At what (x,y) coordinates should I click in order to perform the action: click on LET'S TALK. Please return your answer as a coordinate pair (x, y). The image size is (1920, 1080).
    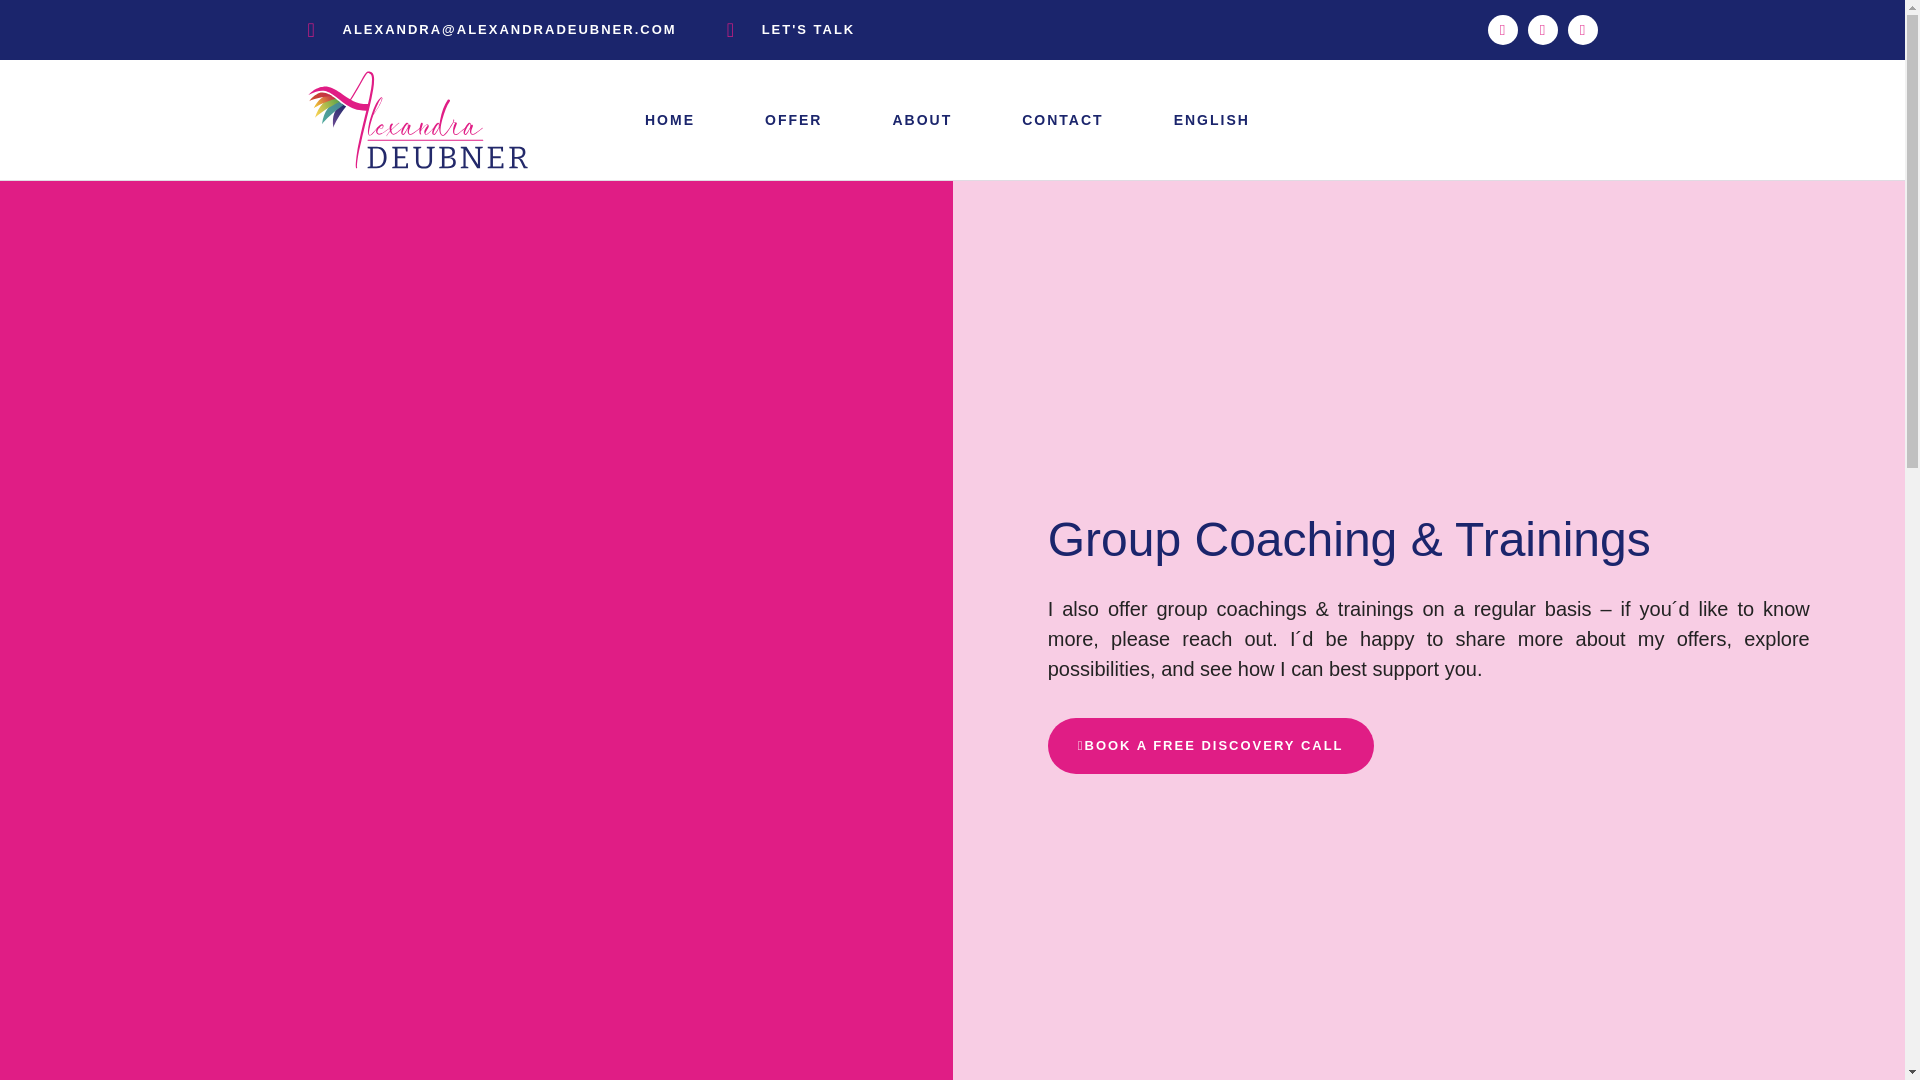
    Looking at the image, I should click on (792, 30).